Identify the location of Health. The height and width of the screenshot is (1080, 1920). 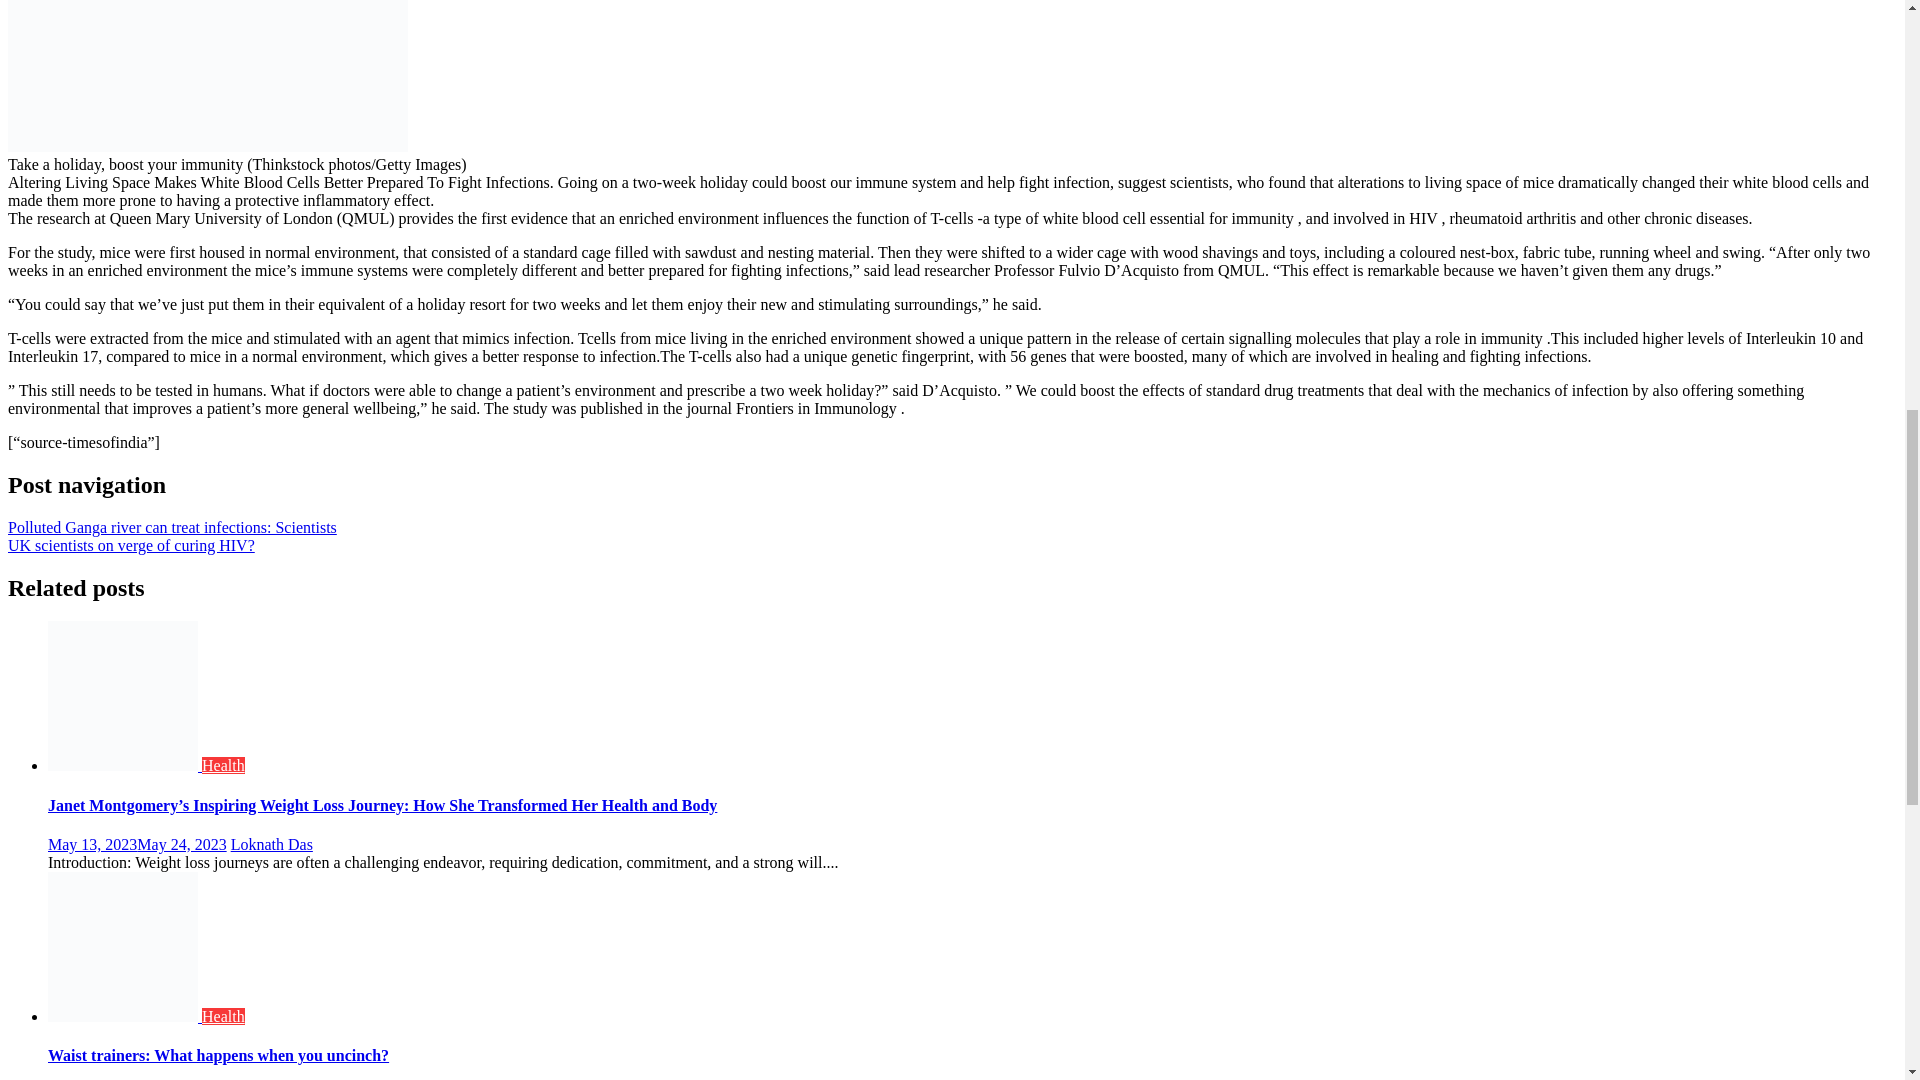
(223, 766).